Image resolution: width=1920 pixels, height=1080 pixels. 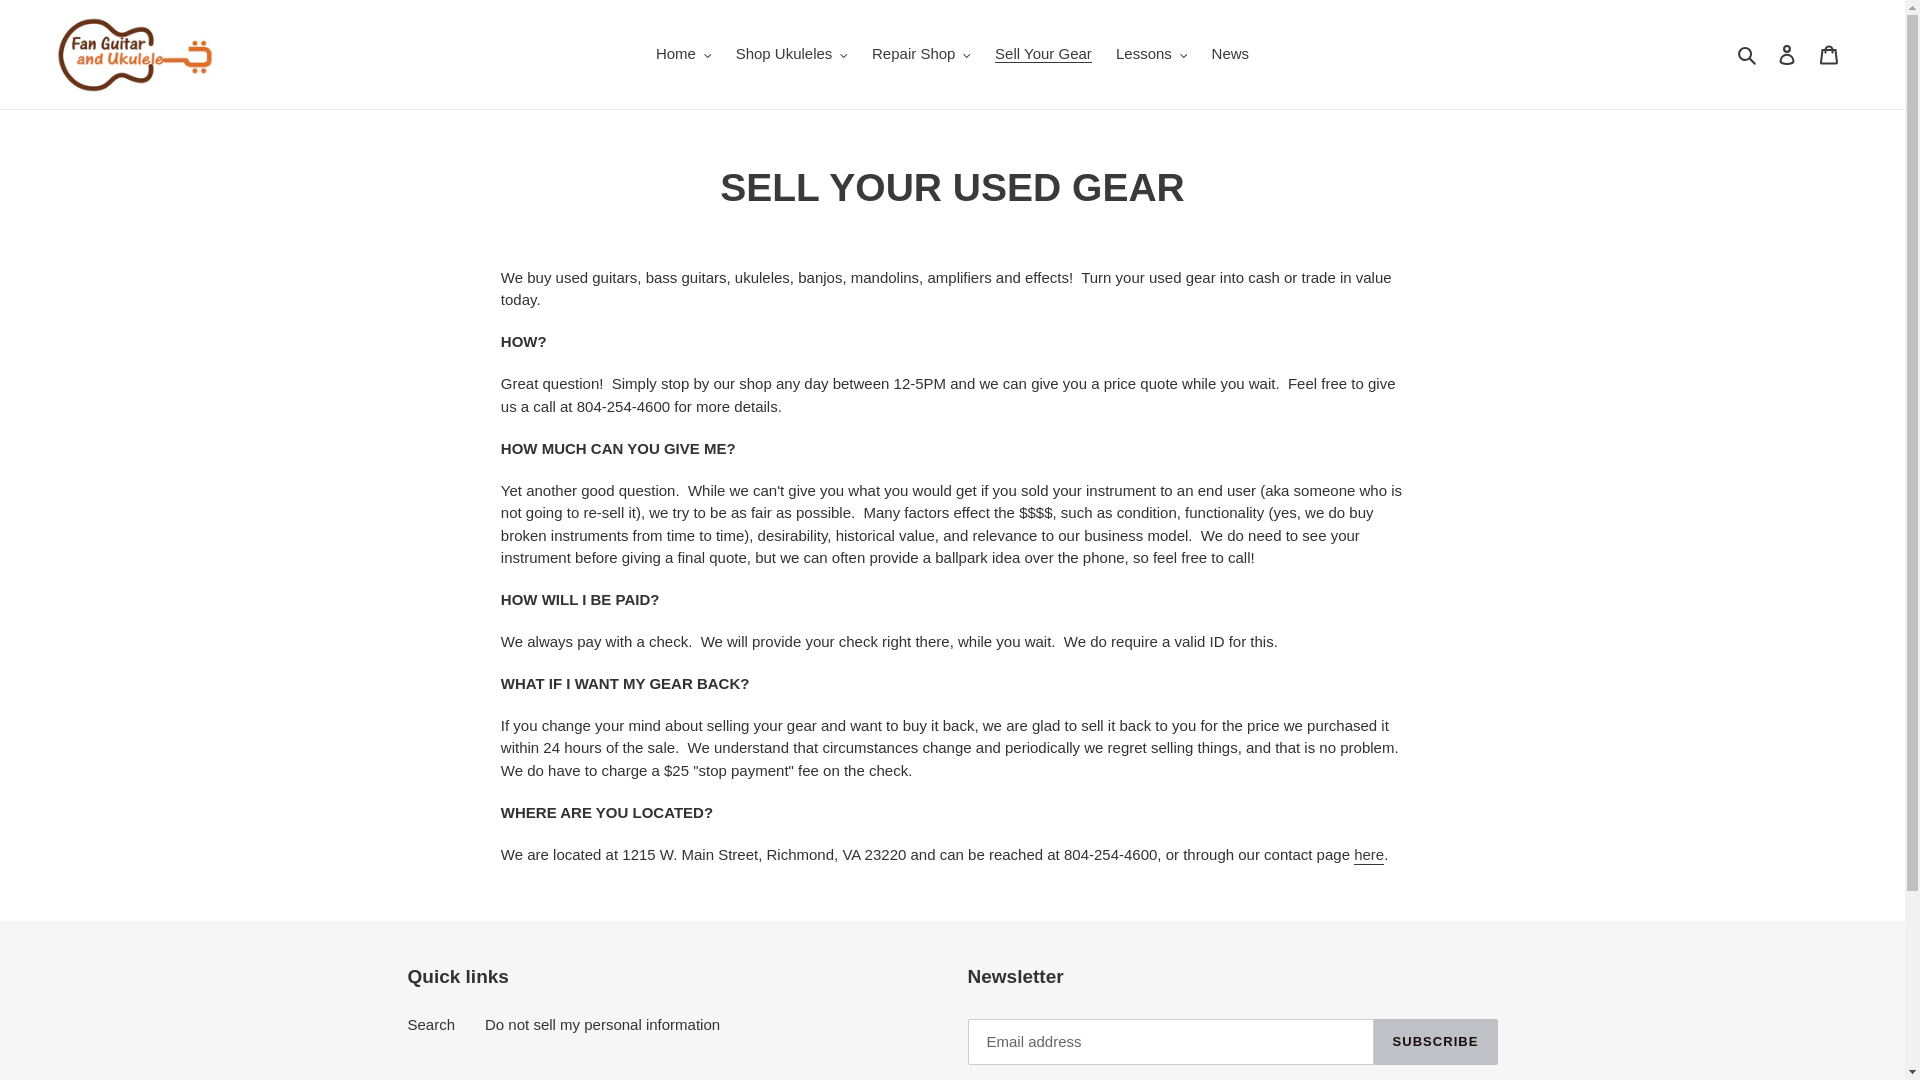 I want to click on Lessons, so click(x=1150, y=54).